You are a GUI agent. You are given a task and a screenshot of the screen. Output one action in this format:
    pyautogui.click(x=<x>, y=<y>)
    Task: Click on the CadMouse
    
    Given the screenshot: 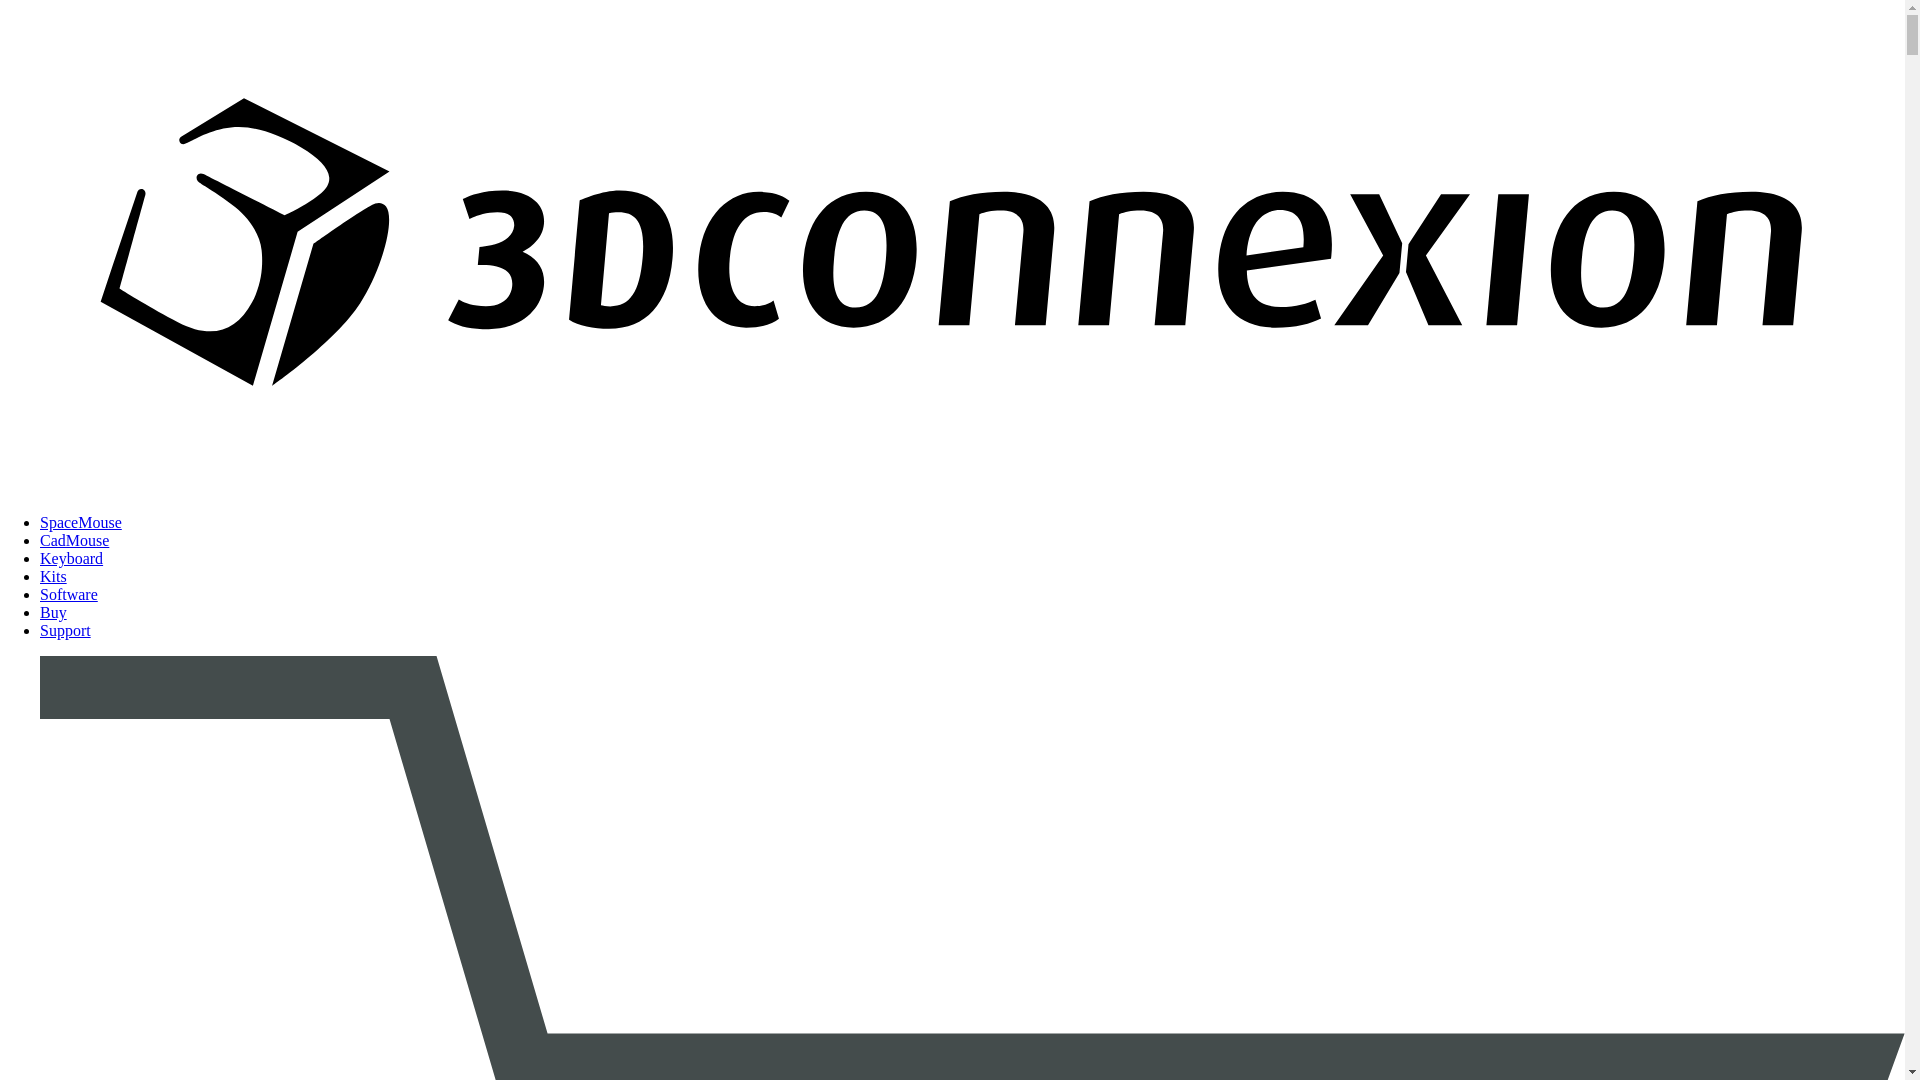 What is the action you would take?
    pyautogui.click(x=74, y=540)
    